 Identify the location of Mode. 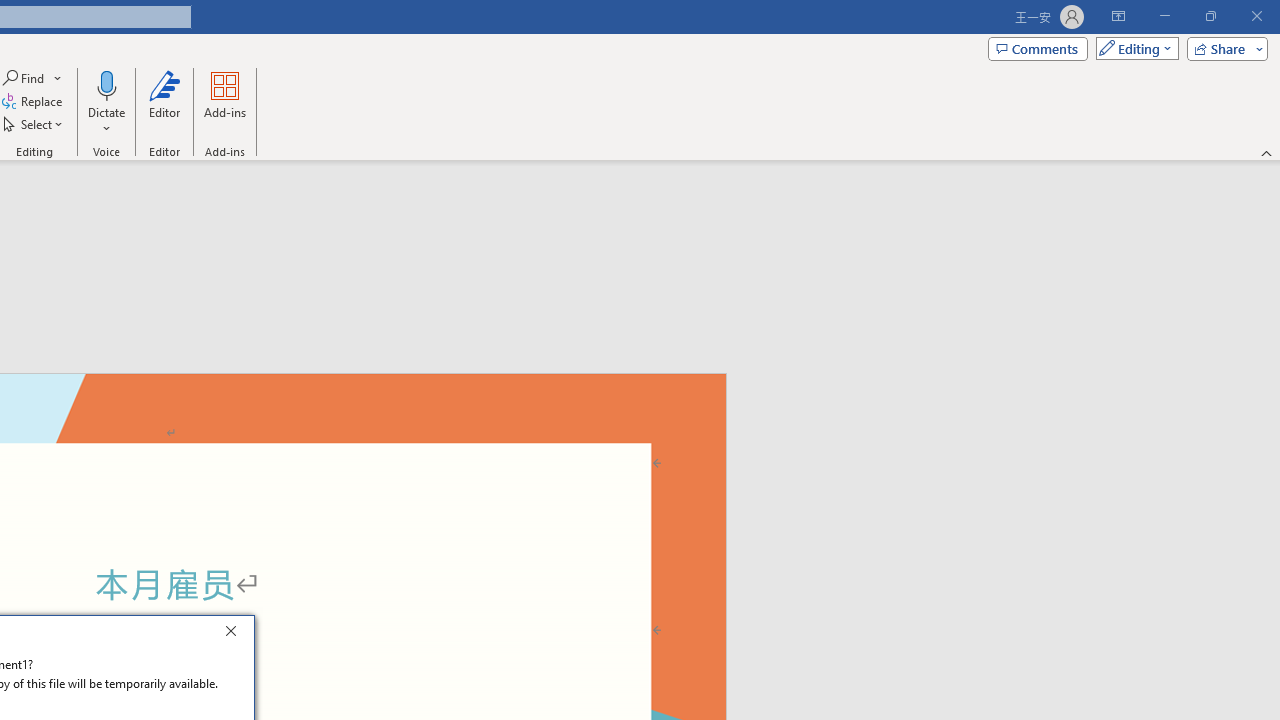
(1133, 48).